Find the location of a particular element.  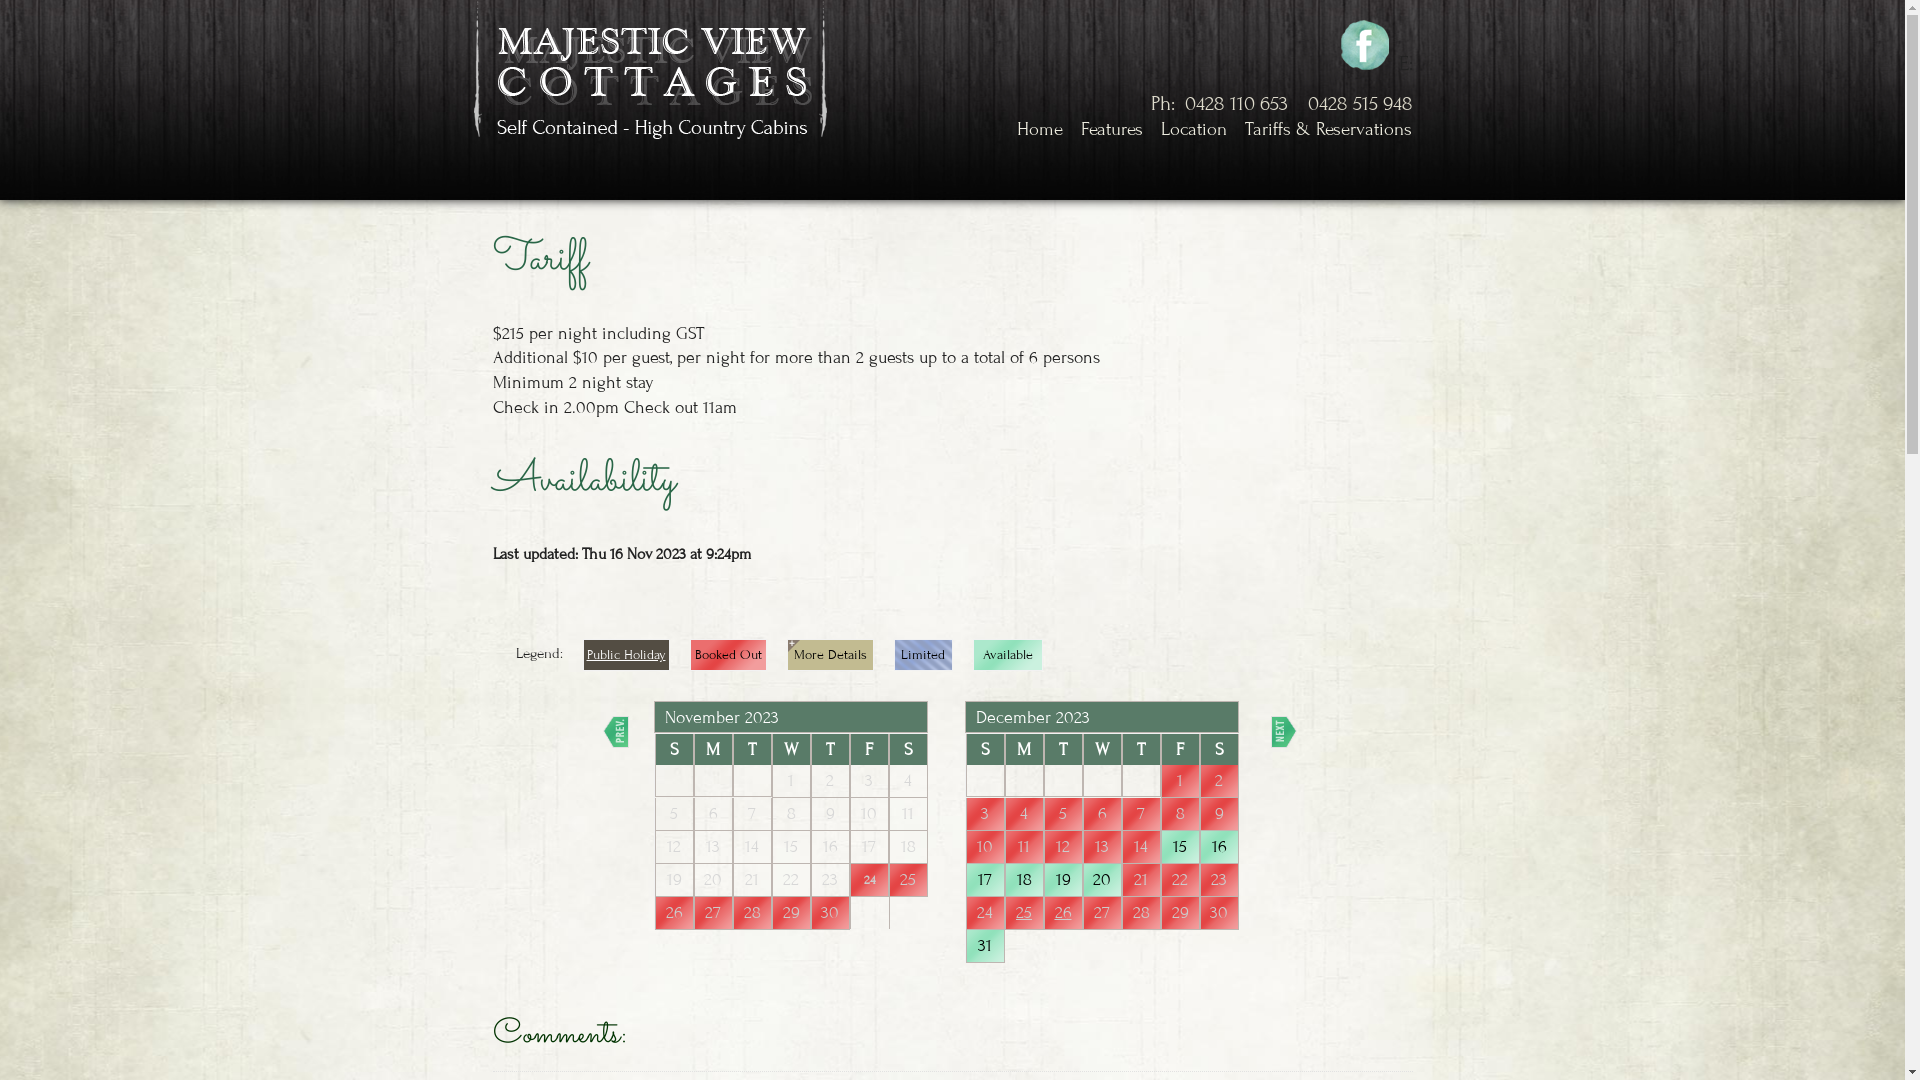

Features is located at coordinates (1112, 130).